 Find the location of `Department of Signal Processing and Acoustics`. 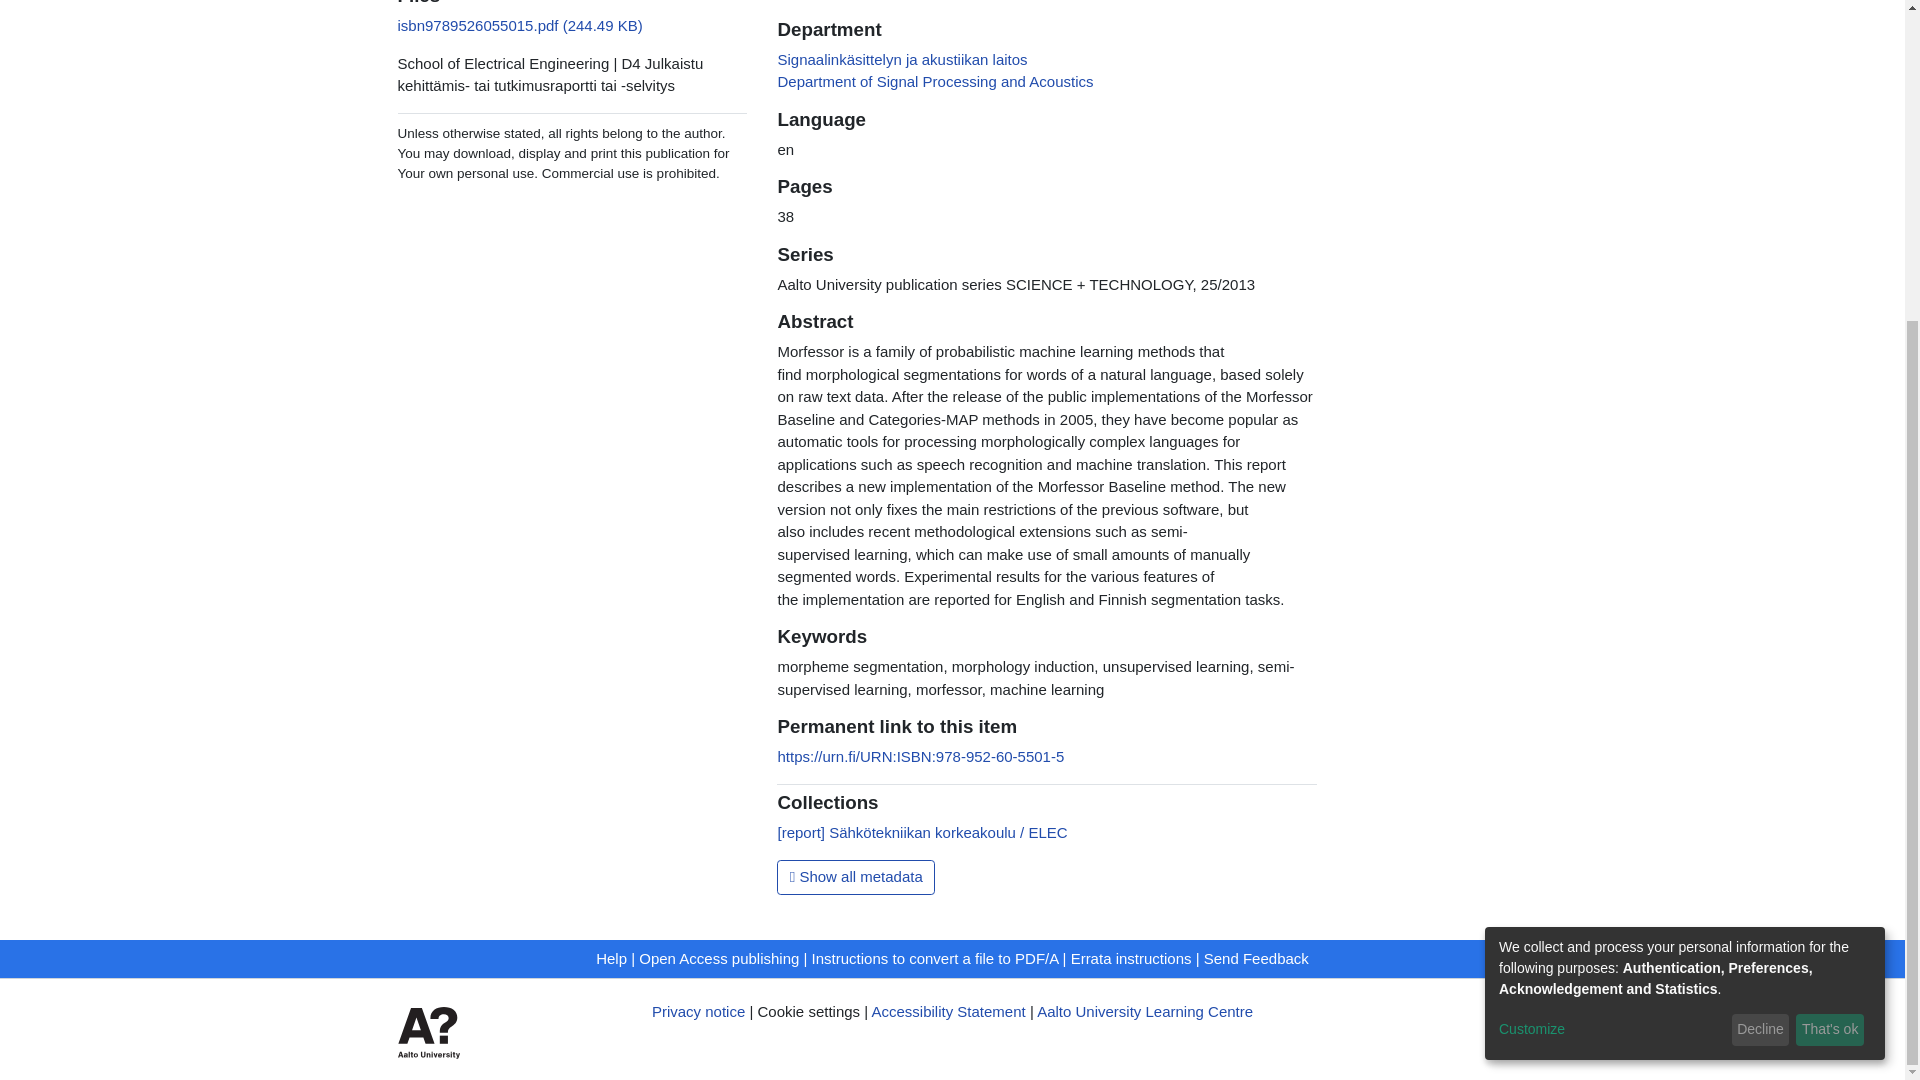

Department of Signal Processing and Acoustics is located at coordinates (934, 81).